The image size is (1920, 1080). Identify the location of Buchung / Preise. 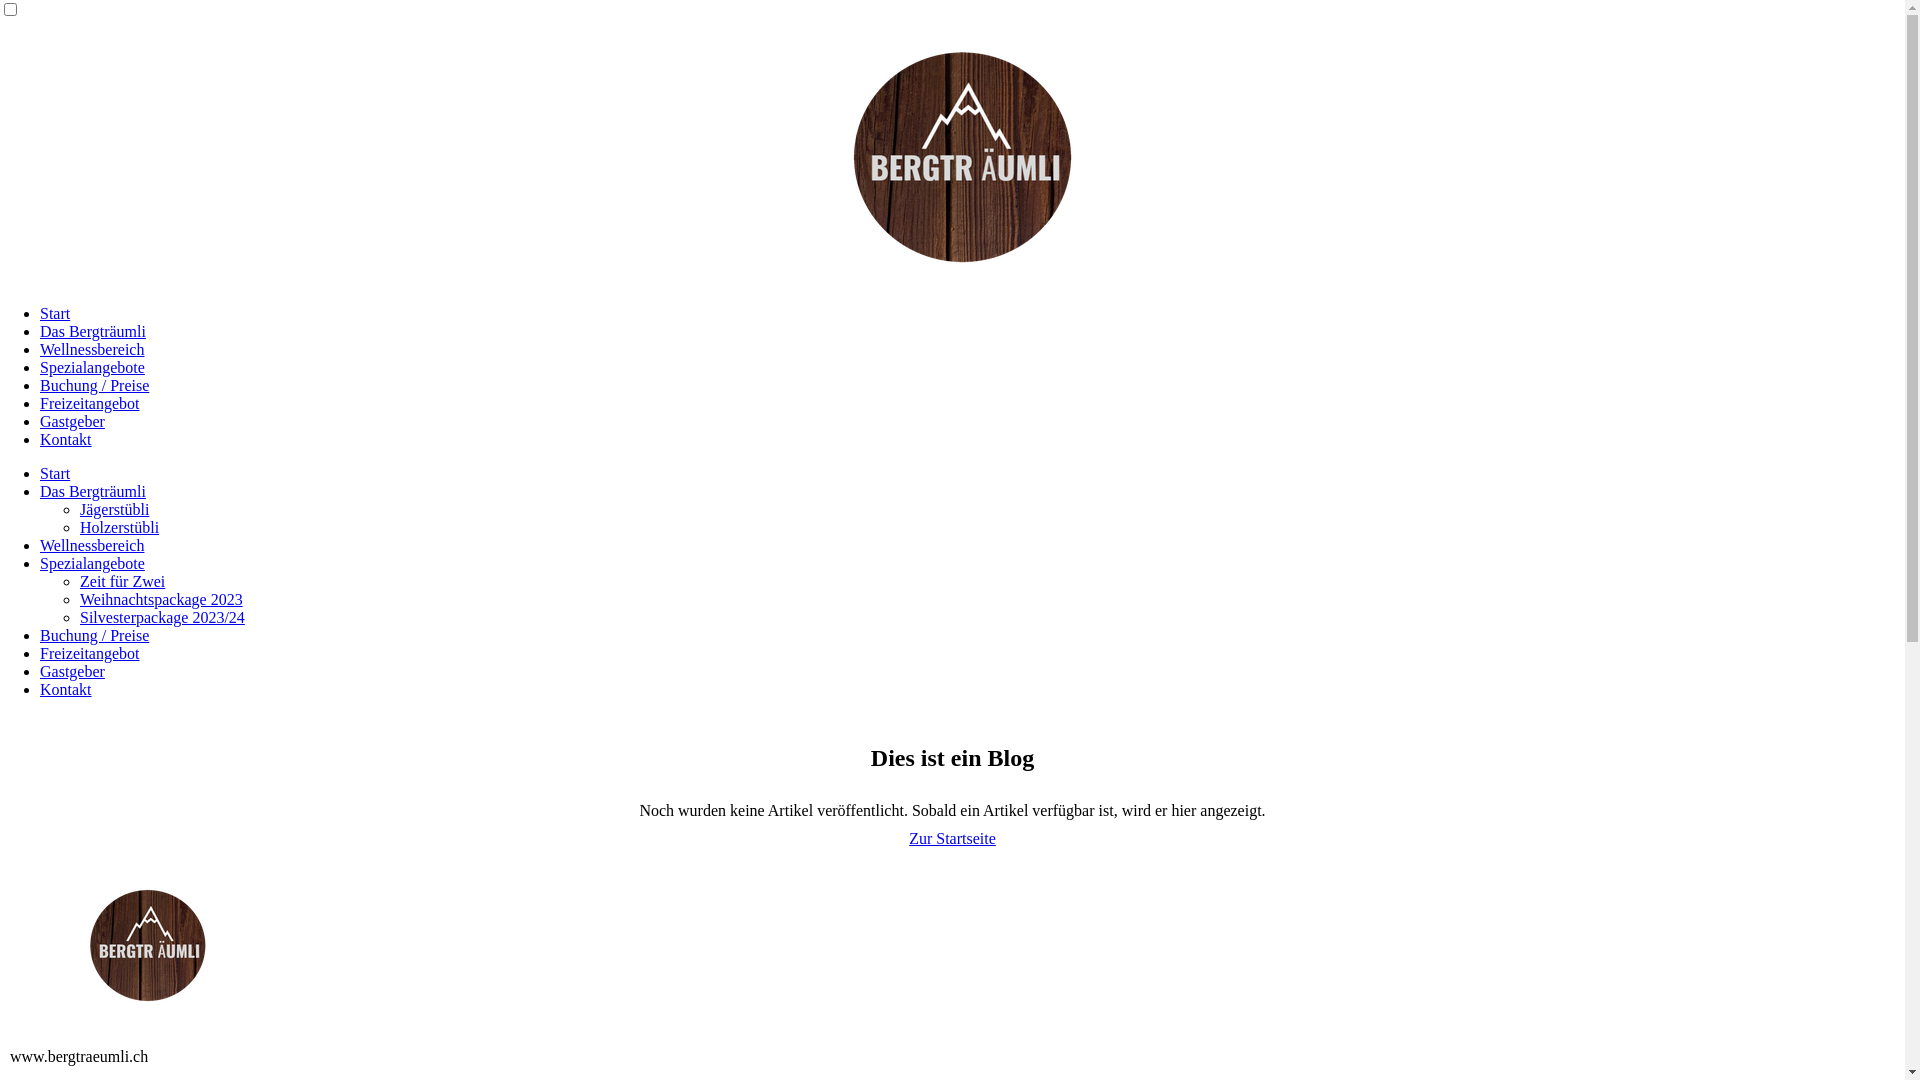
(94, 386).